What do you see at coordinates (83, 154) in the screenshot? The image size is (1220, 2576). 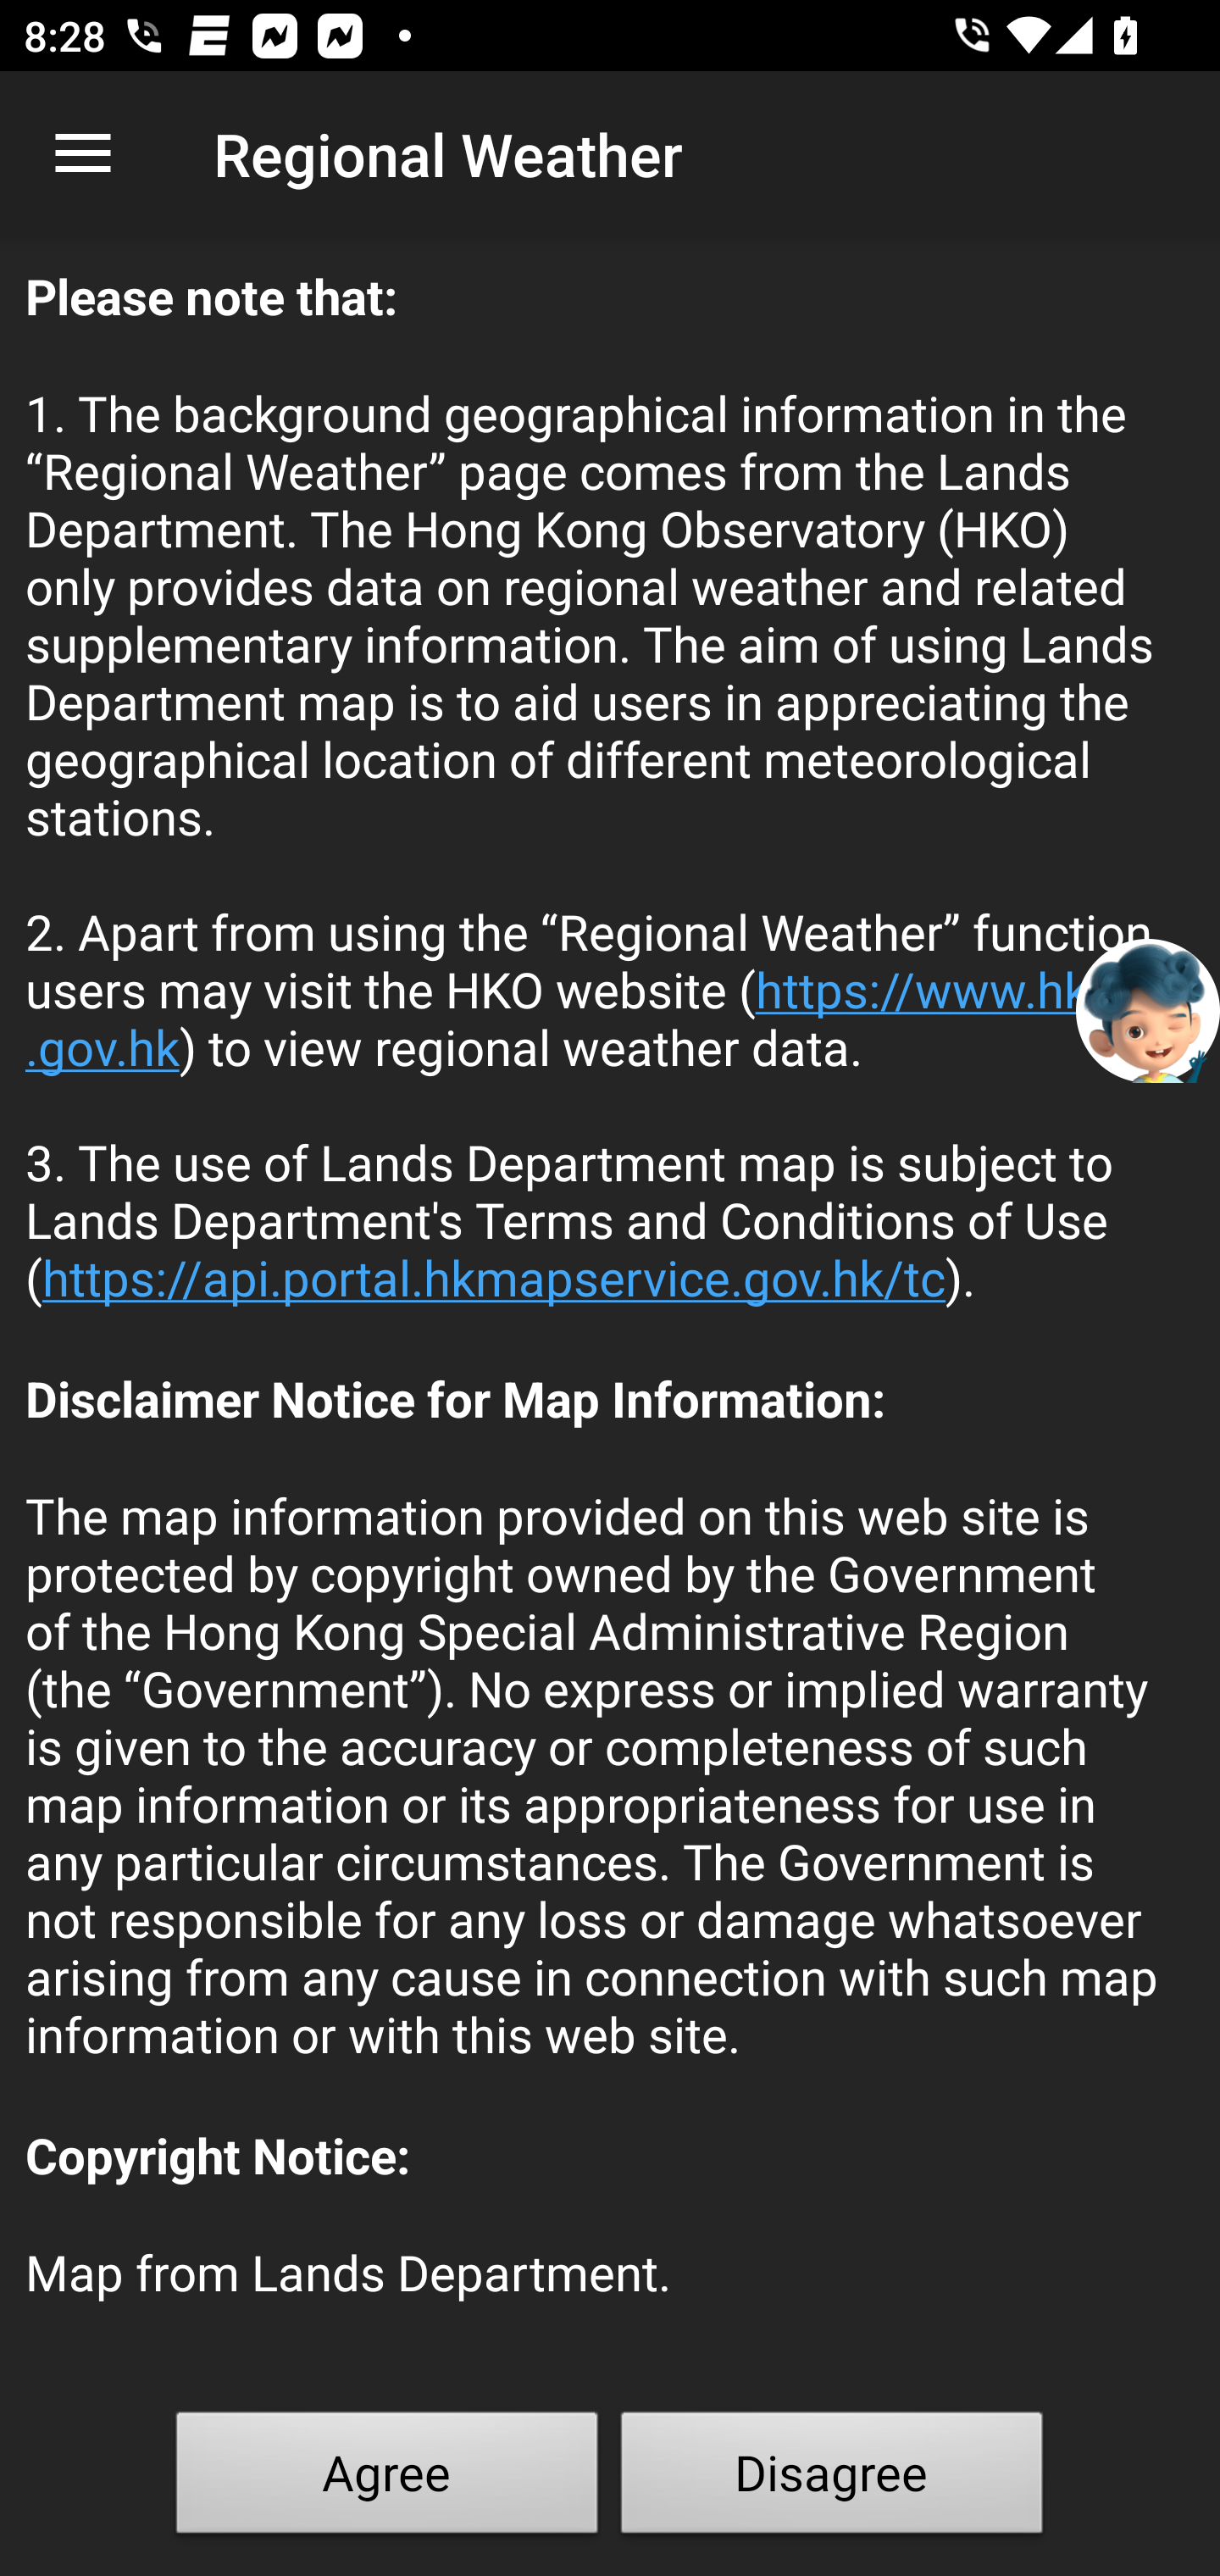 I see `Navigate up` at bounding box center [83, 154].